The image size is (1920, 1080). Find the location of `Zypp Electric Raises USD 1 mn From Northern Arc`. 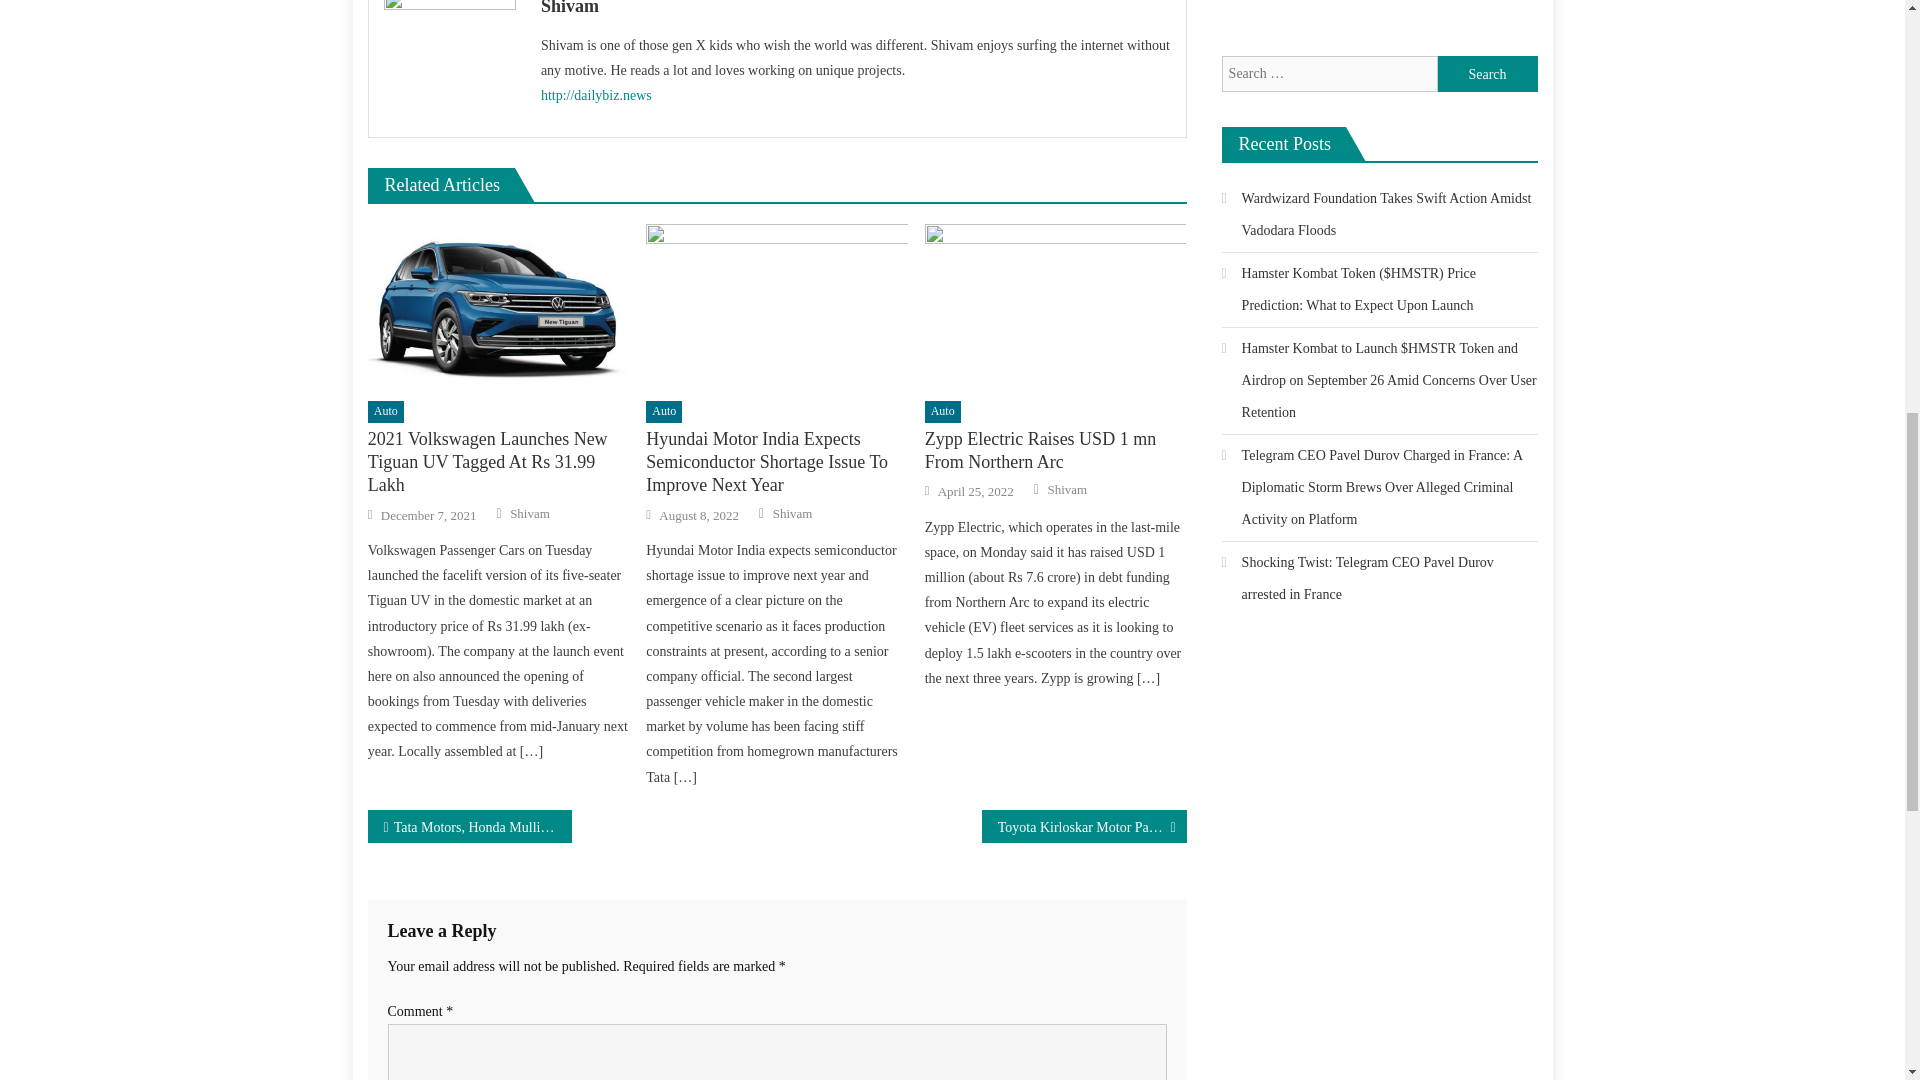

Zypp Electric Raises USD 1 mn From Northern Arc is located at coordinates (1056, 305).